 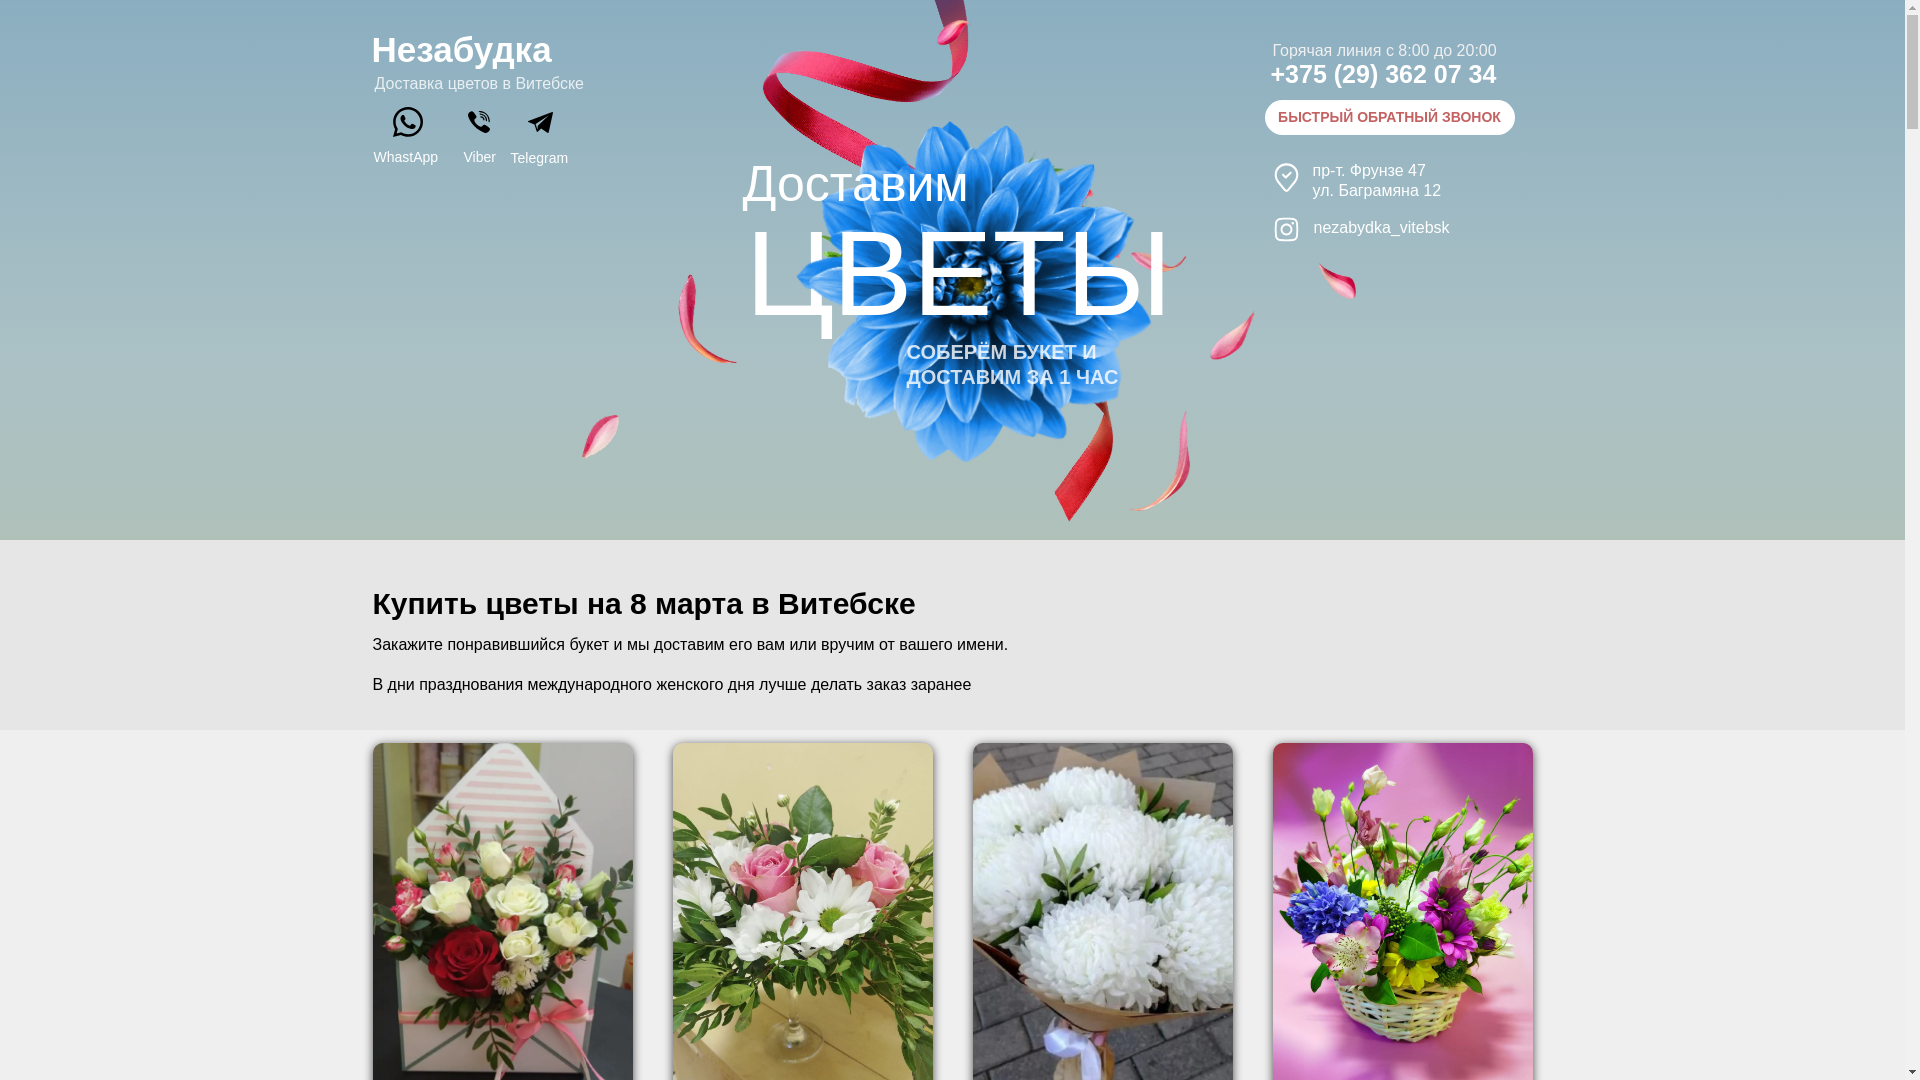 I want to click on +375 (29) 362 07 34, so click(x=1383, y=74).